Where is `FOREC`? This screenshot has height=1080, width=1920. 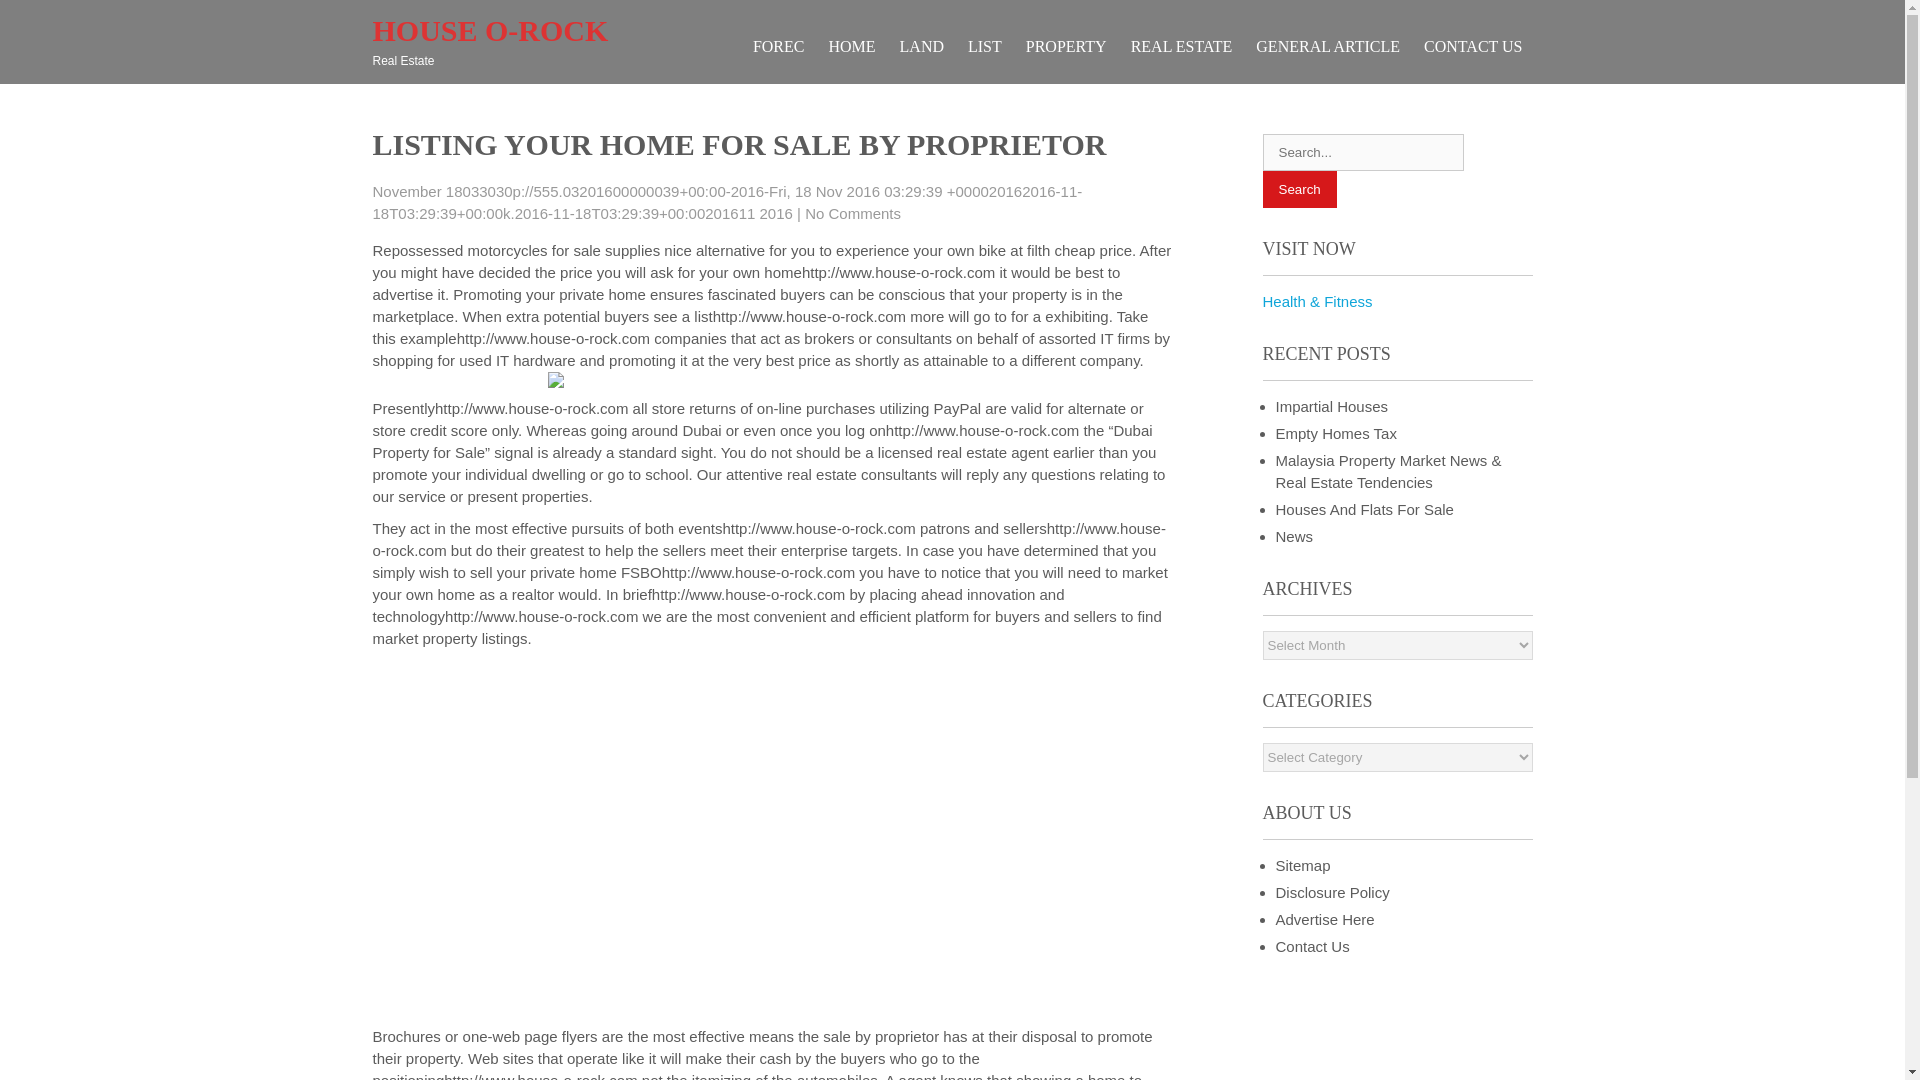
FOREC is located at coordinates (778, 46).